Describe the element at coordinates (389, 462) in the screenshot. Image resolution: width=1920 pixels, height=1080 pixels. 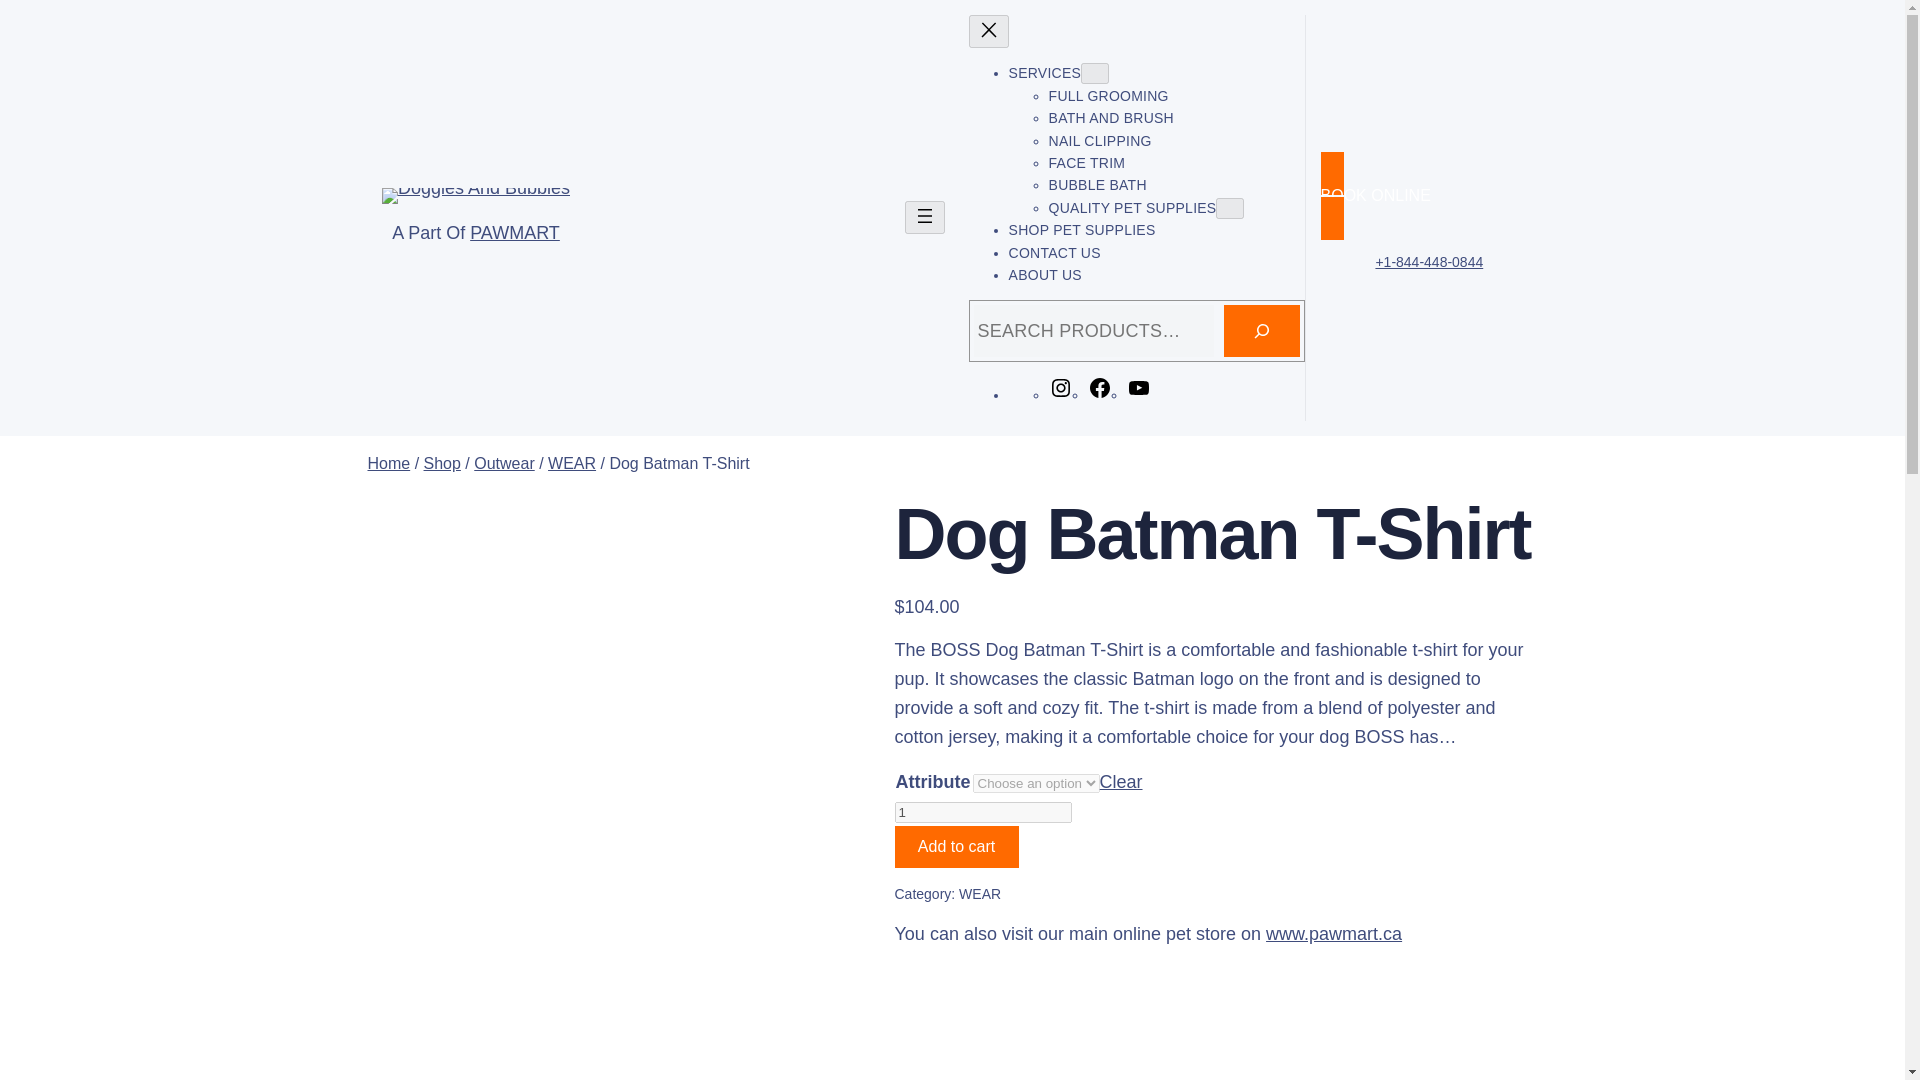
I see `Home` at that location.